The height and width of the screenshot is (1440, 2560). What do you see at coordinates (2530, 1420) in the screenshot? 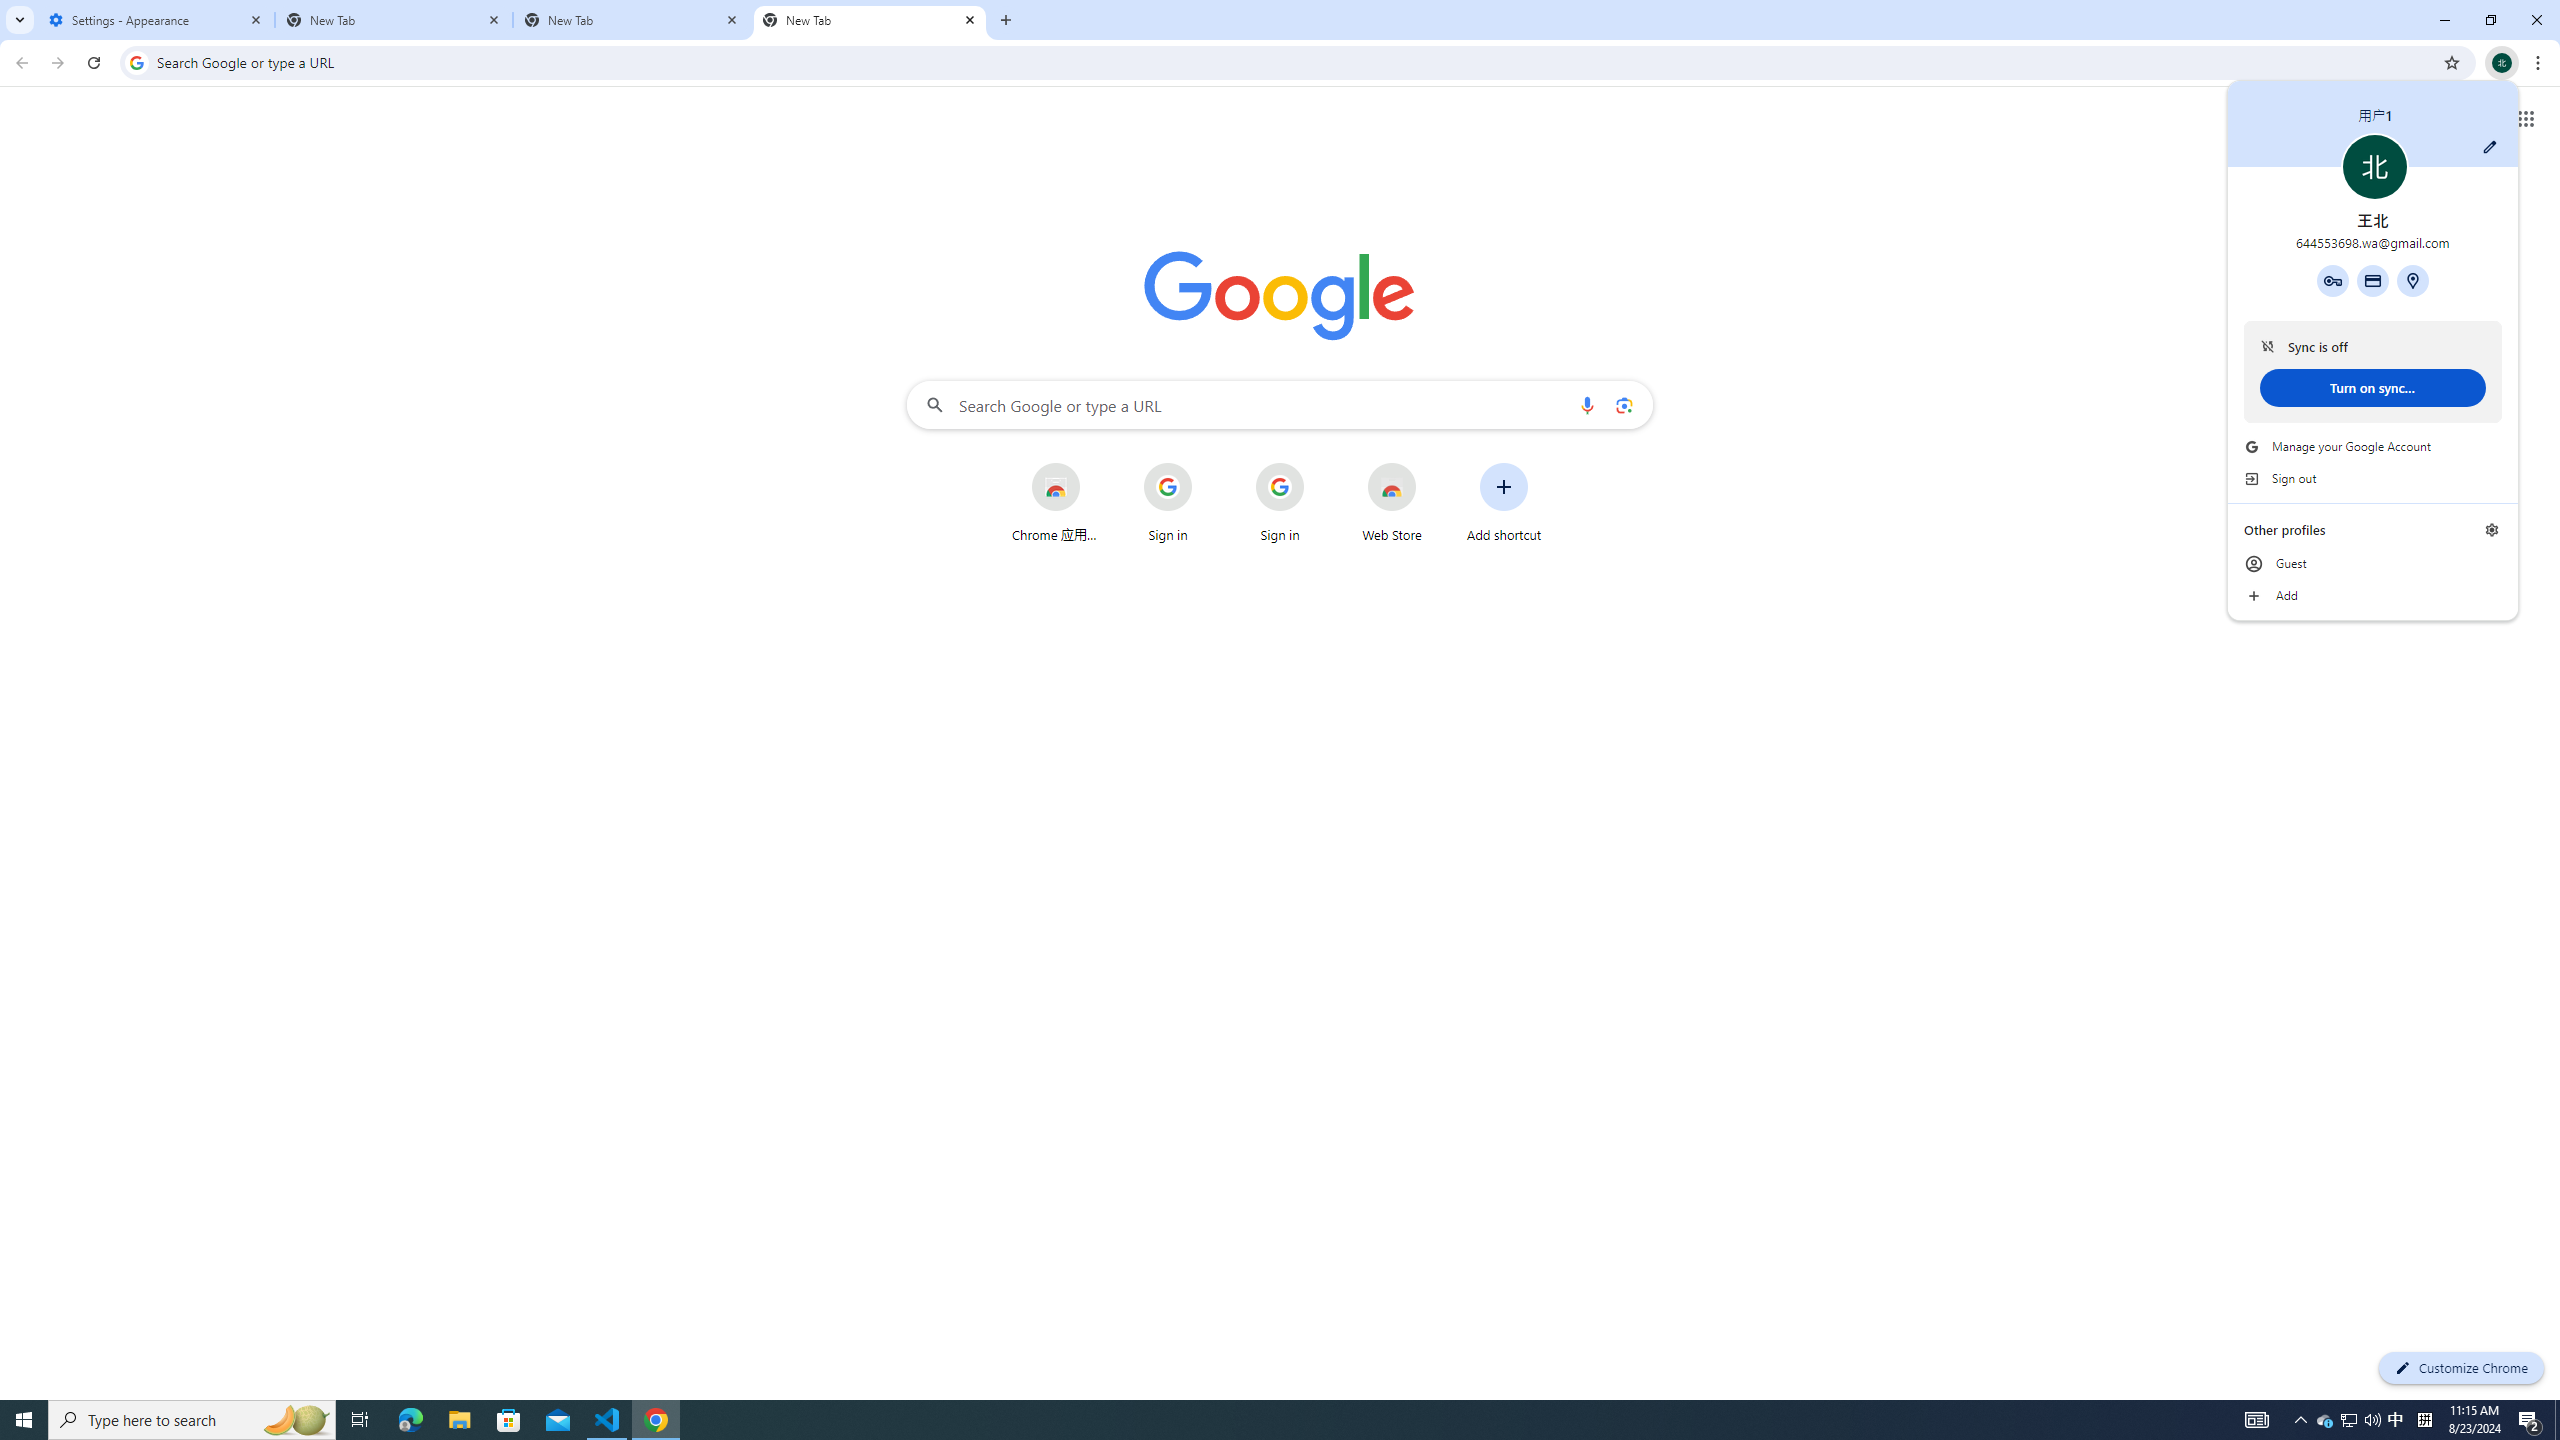
I see `Action Center, 2 new notifications` at bounding box center [2530, 1420].